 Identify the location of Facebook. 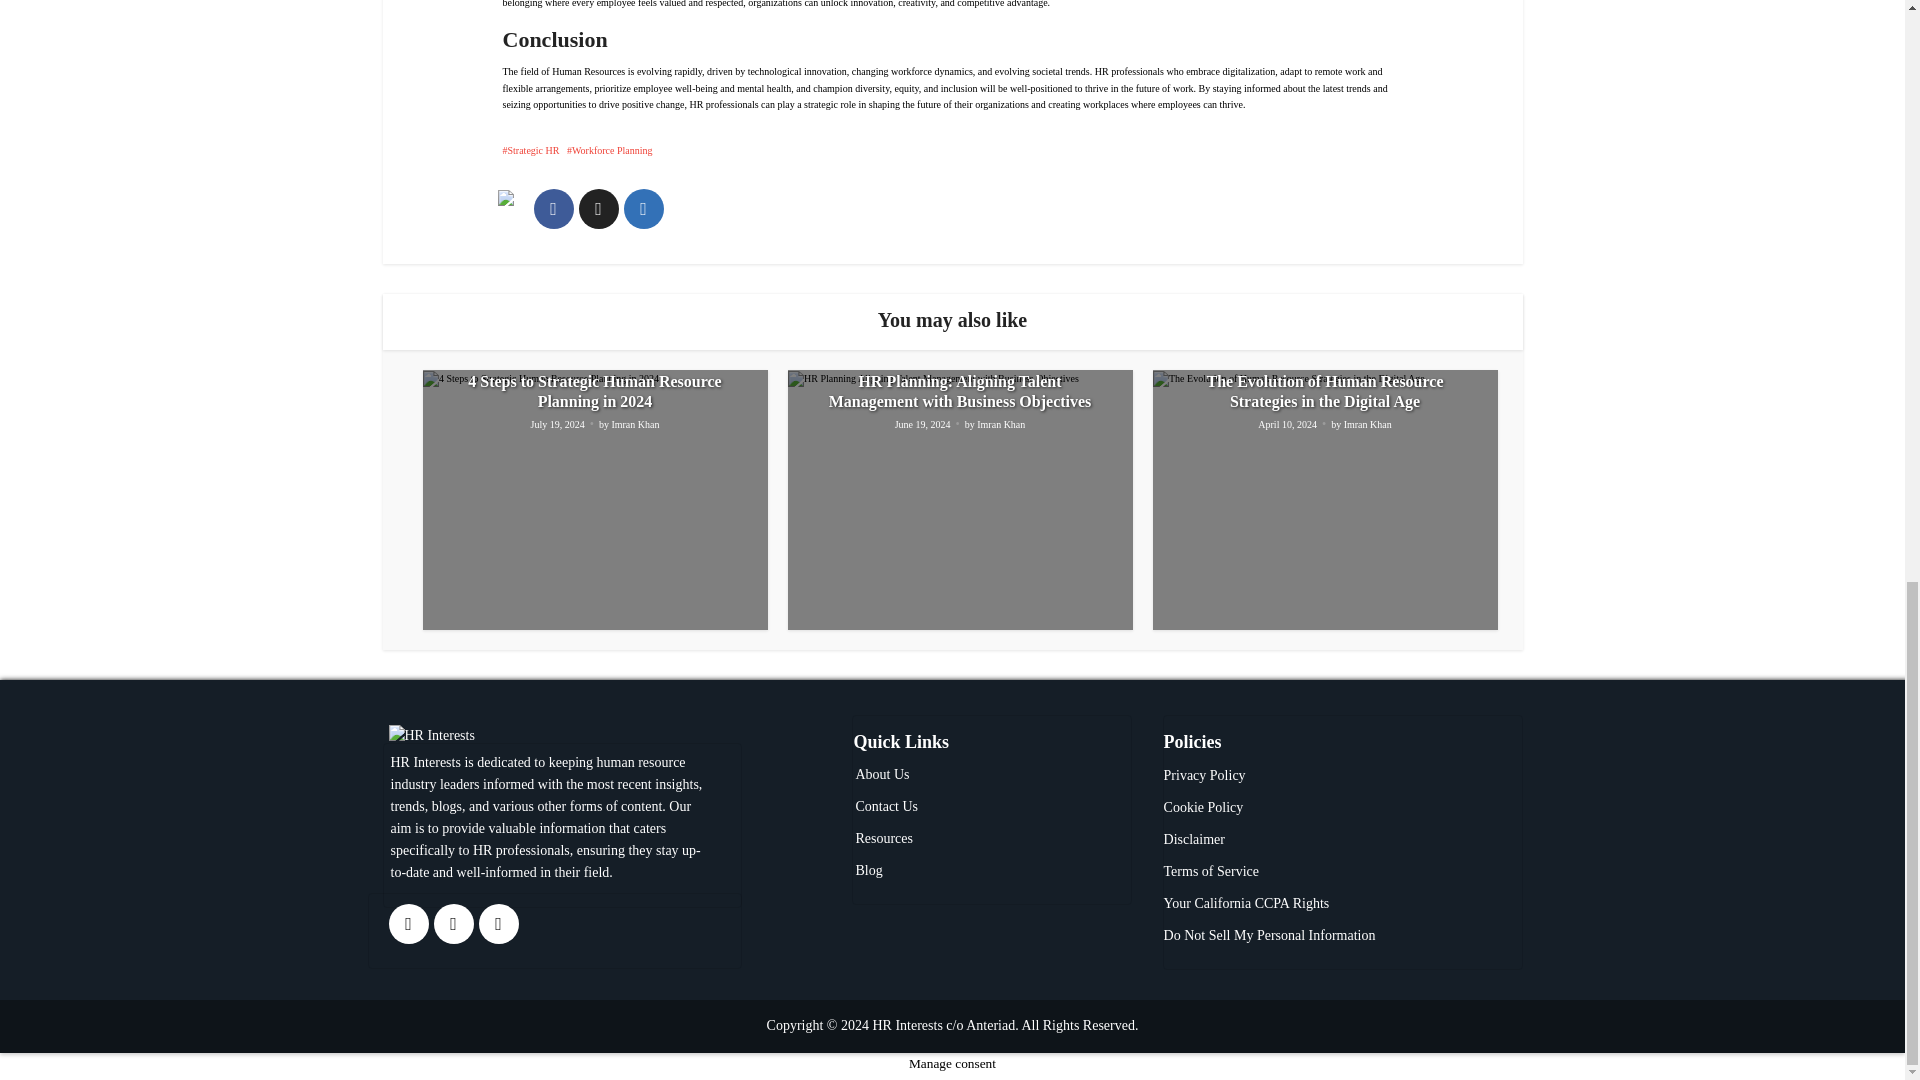
(454, 923).